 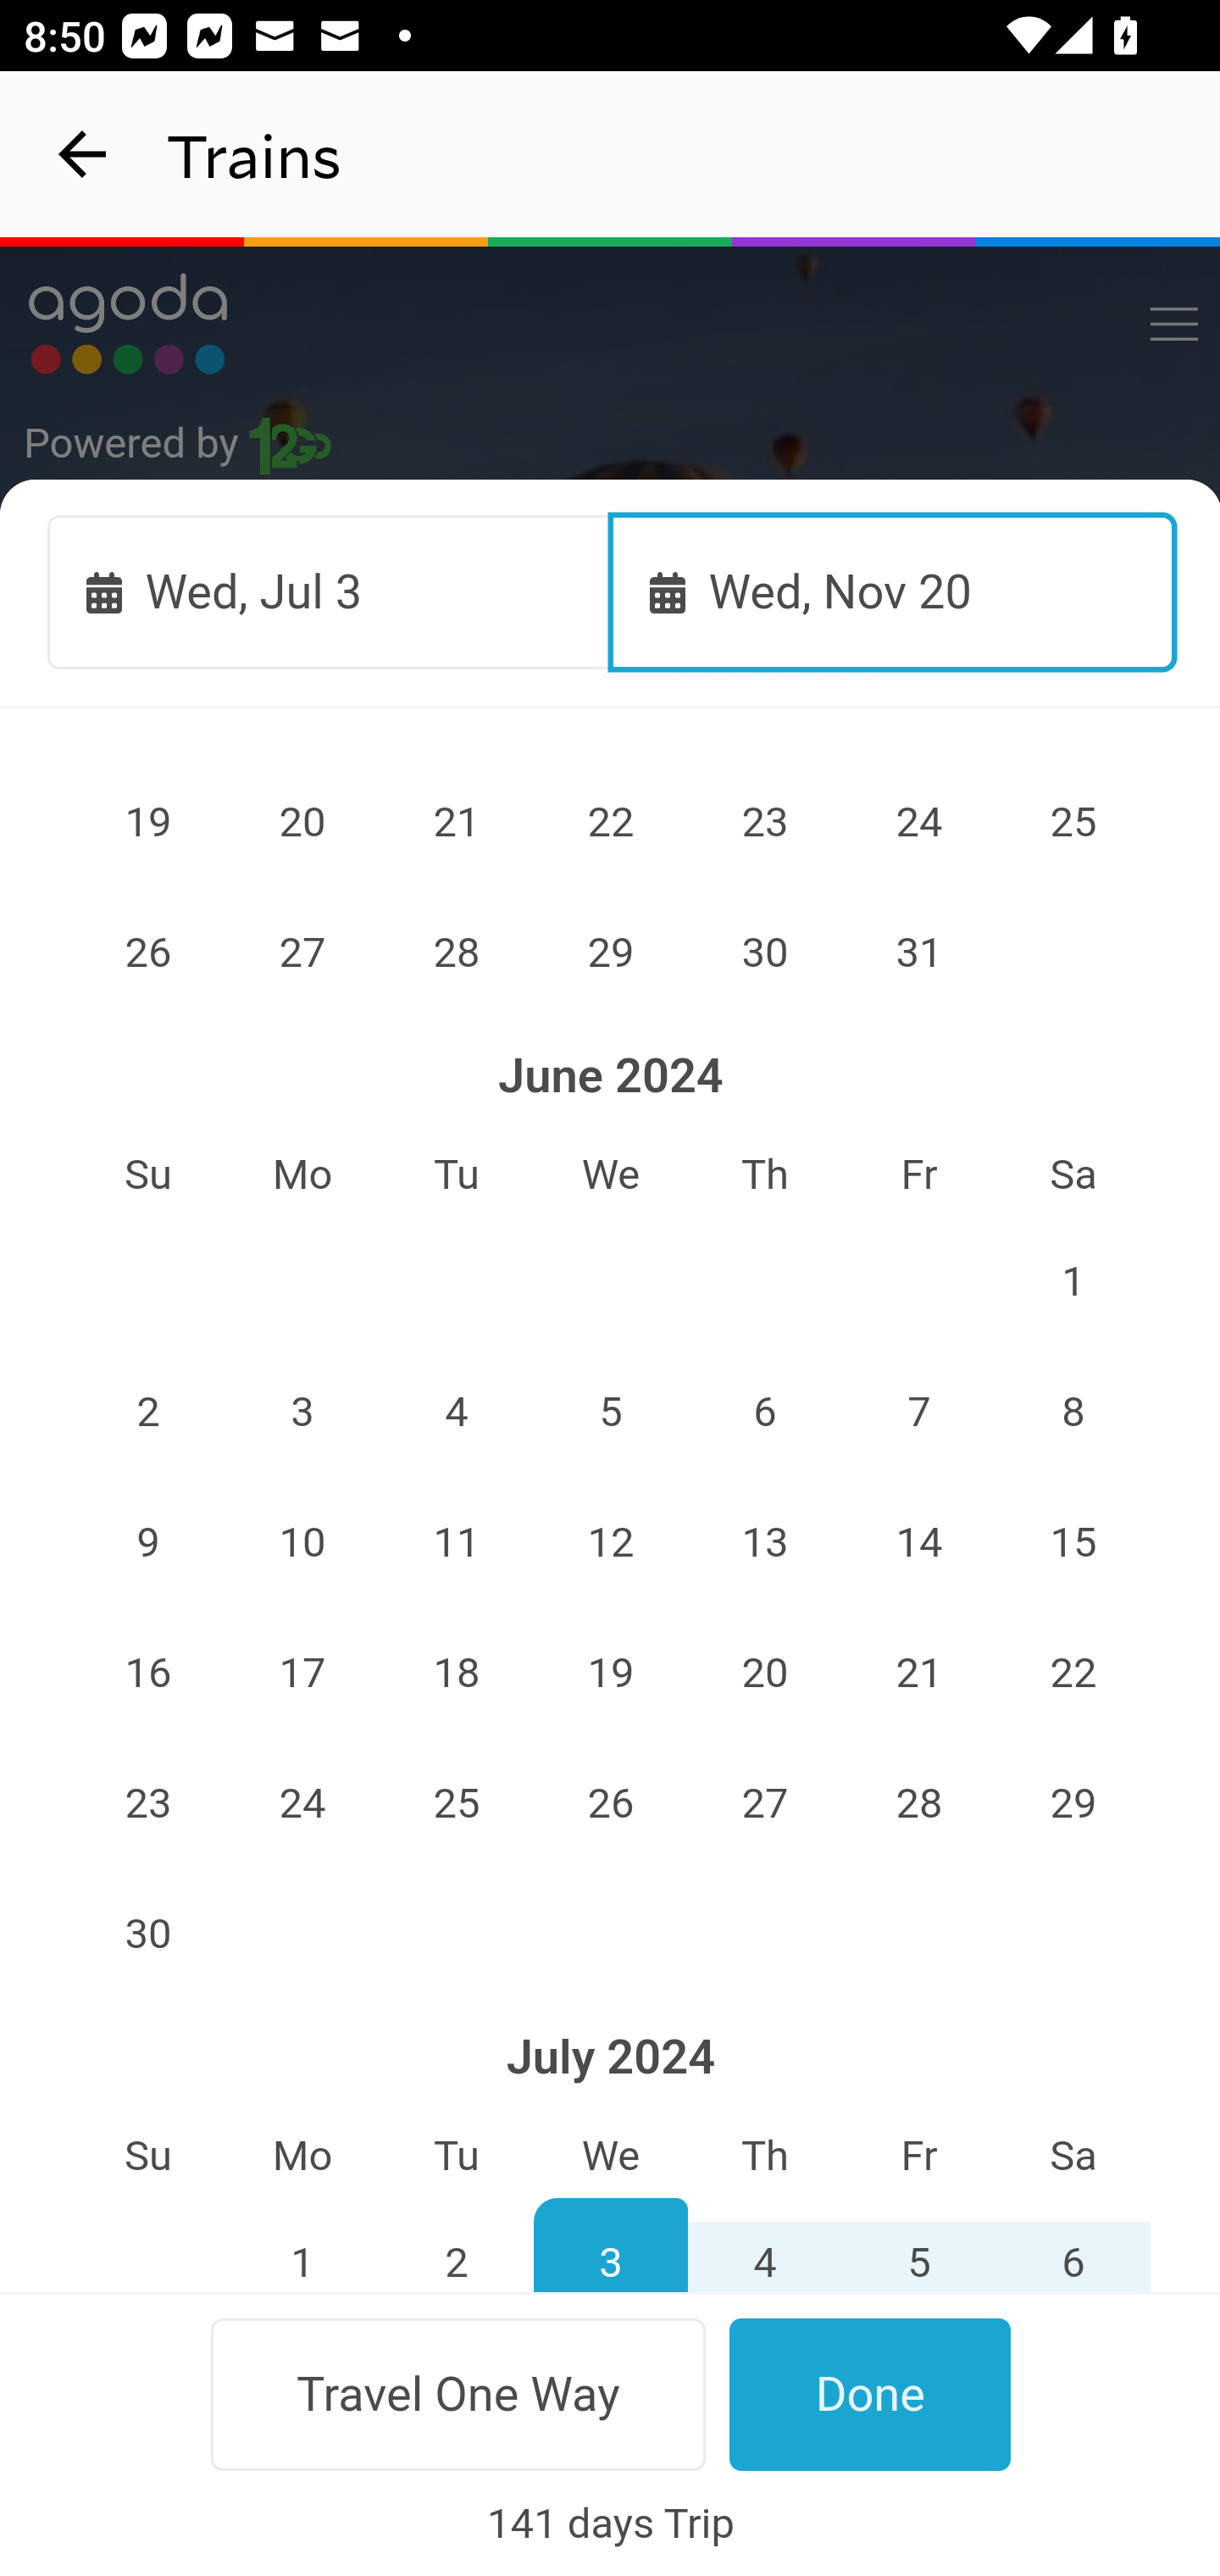 I want to click on 2, so click(x=457, y=2244).